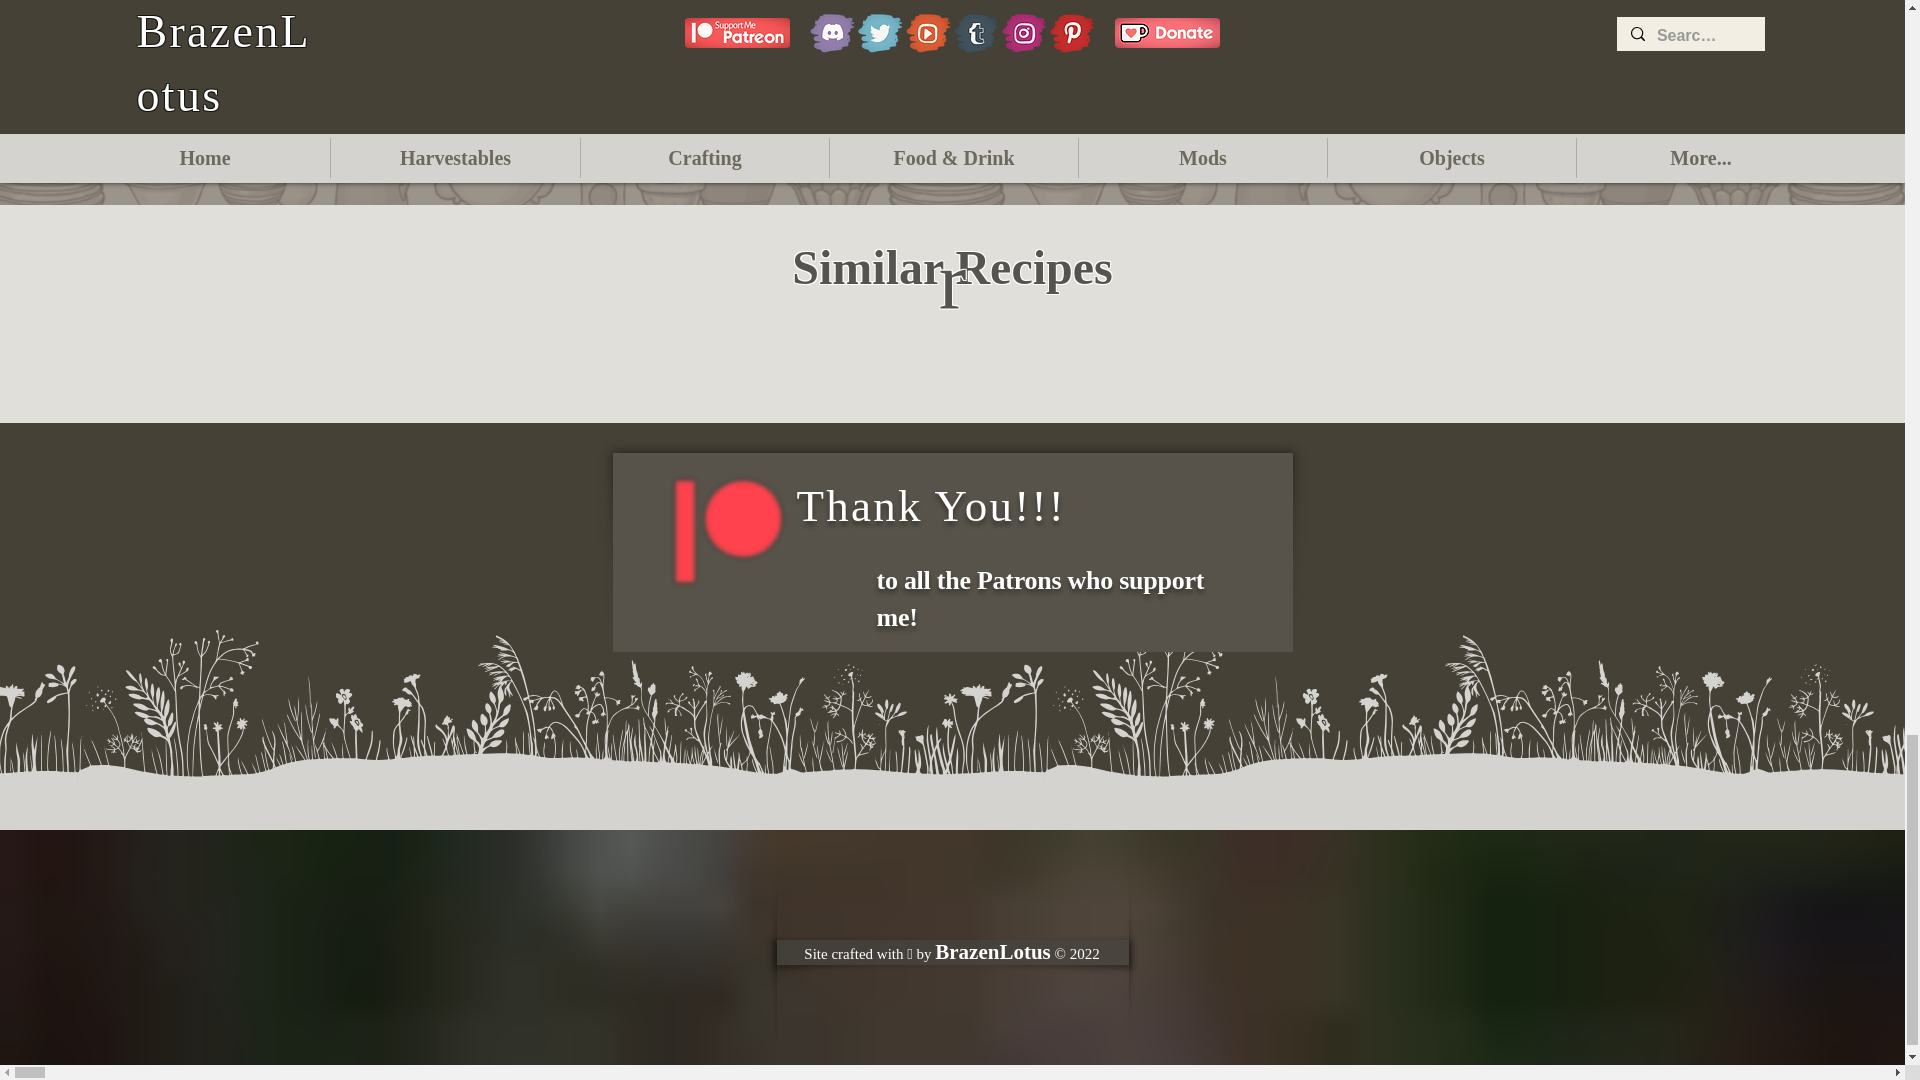 This screenshot has height=1080, width=1920. Describe the element at coordinates (952, 100) in the screenshot. I see `DOWNLOAD` at that location.